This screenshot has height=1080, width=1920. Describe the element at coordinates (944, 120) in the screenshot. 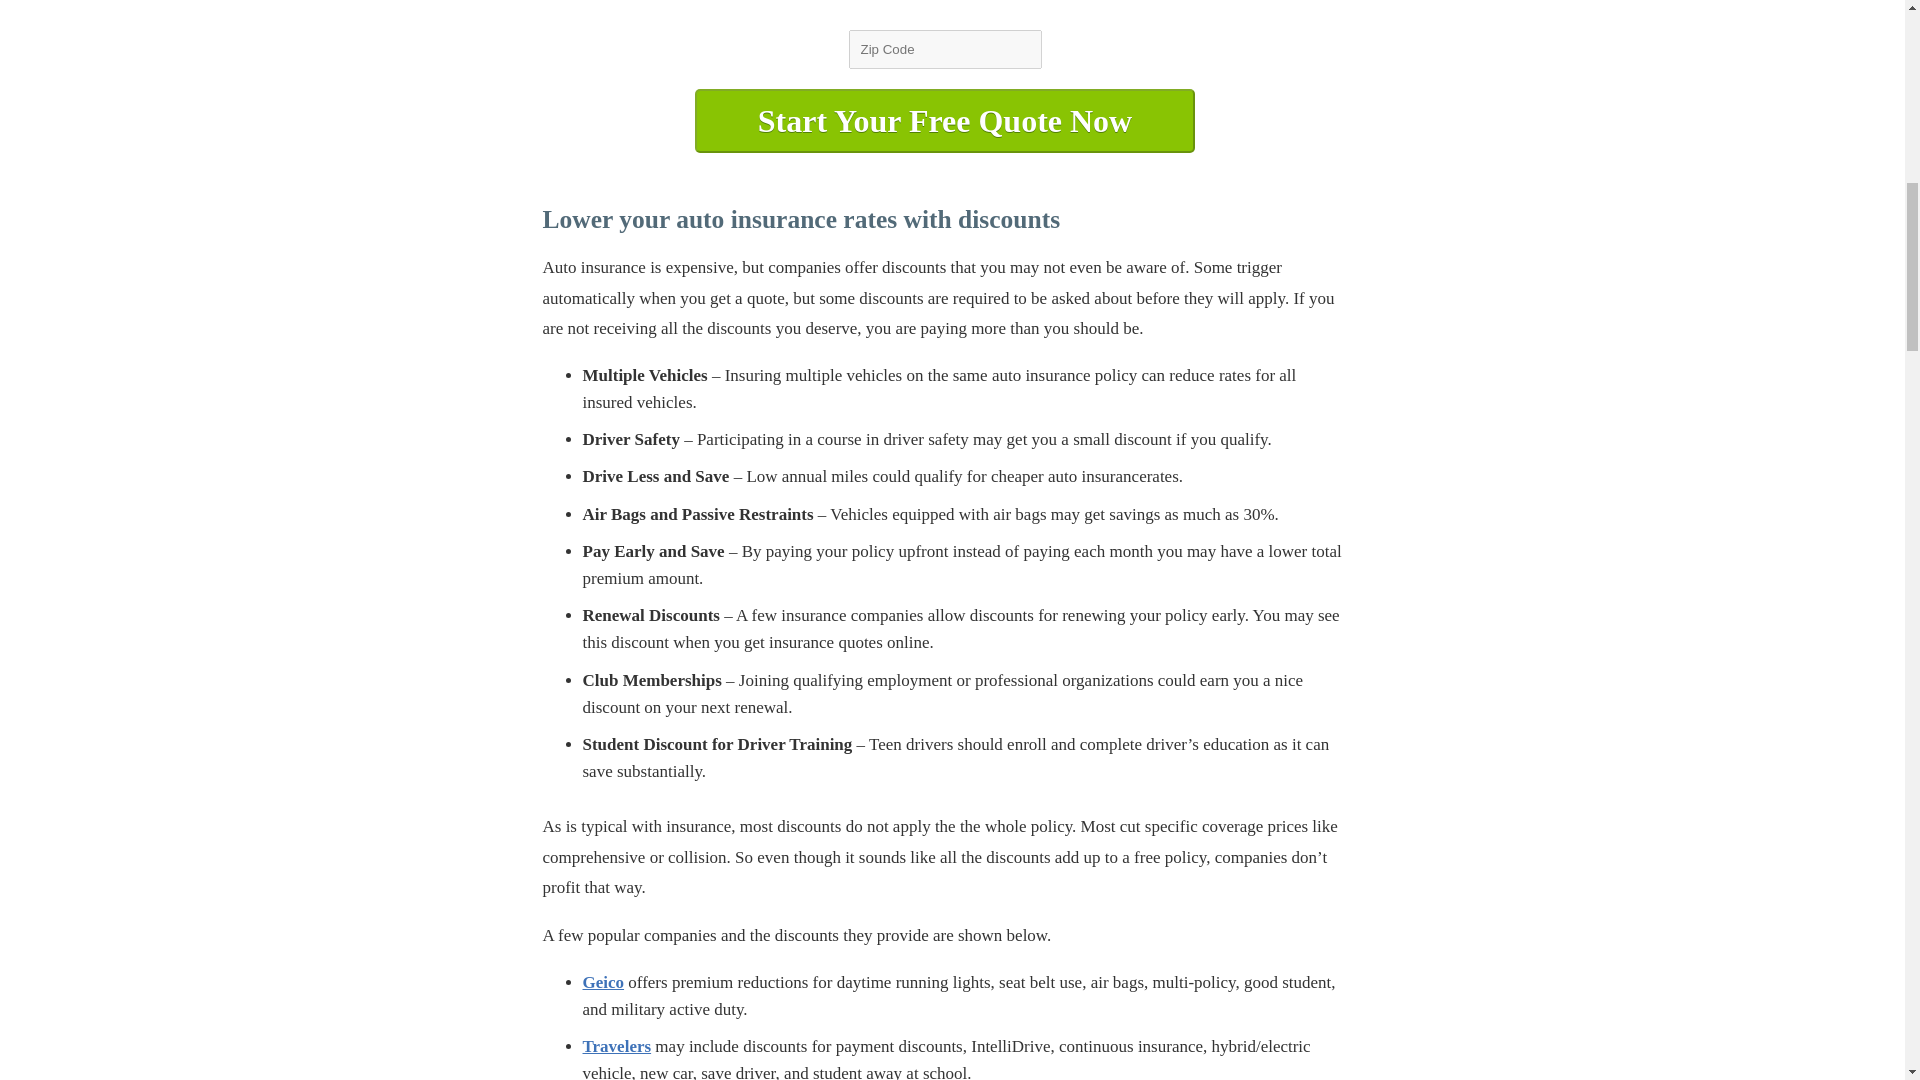

I see `Tap to get your quotes!` at that location.